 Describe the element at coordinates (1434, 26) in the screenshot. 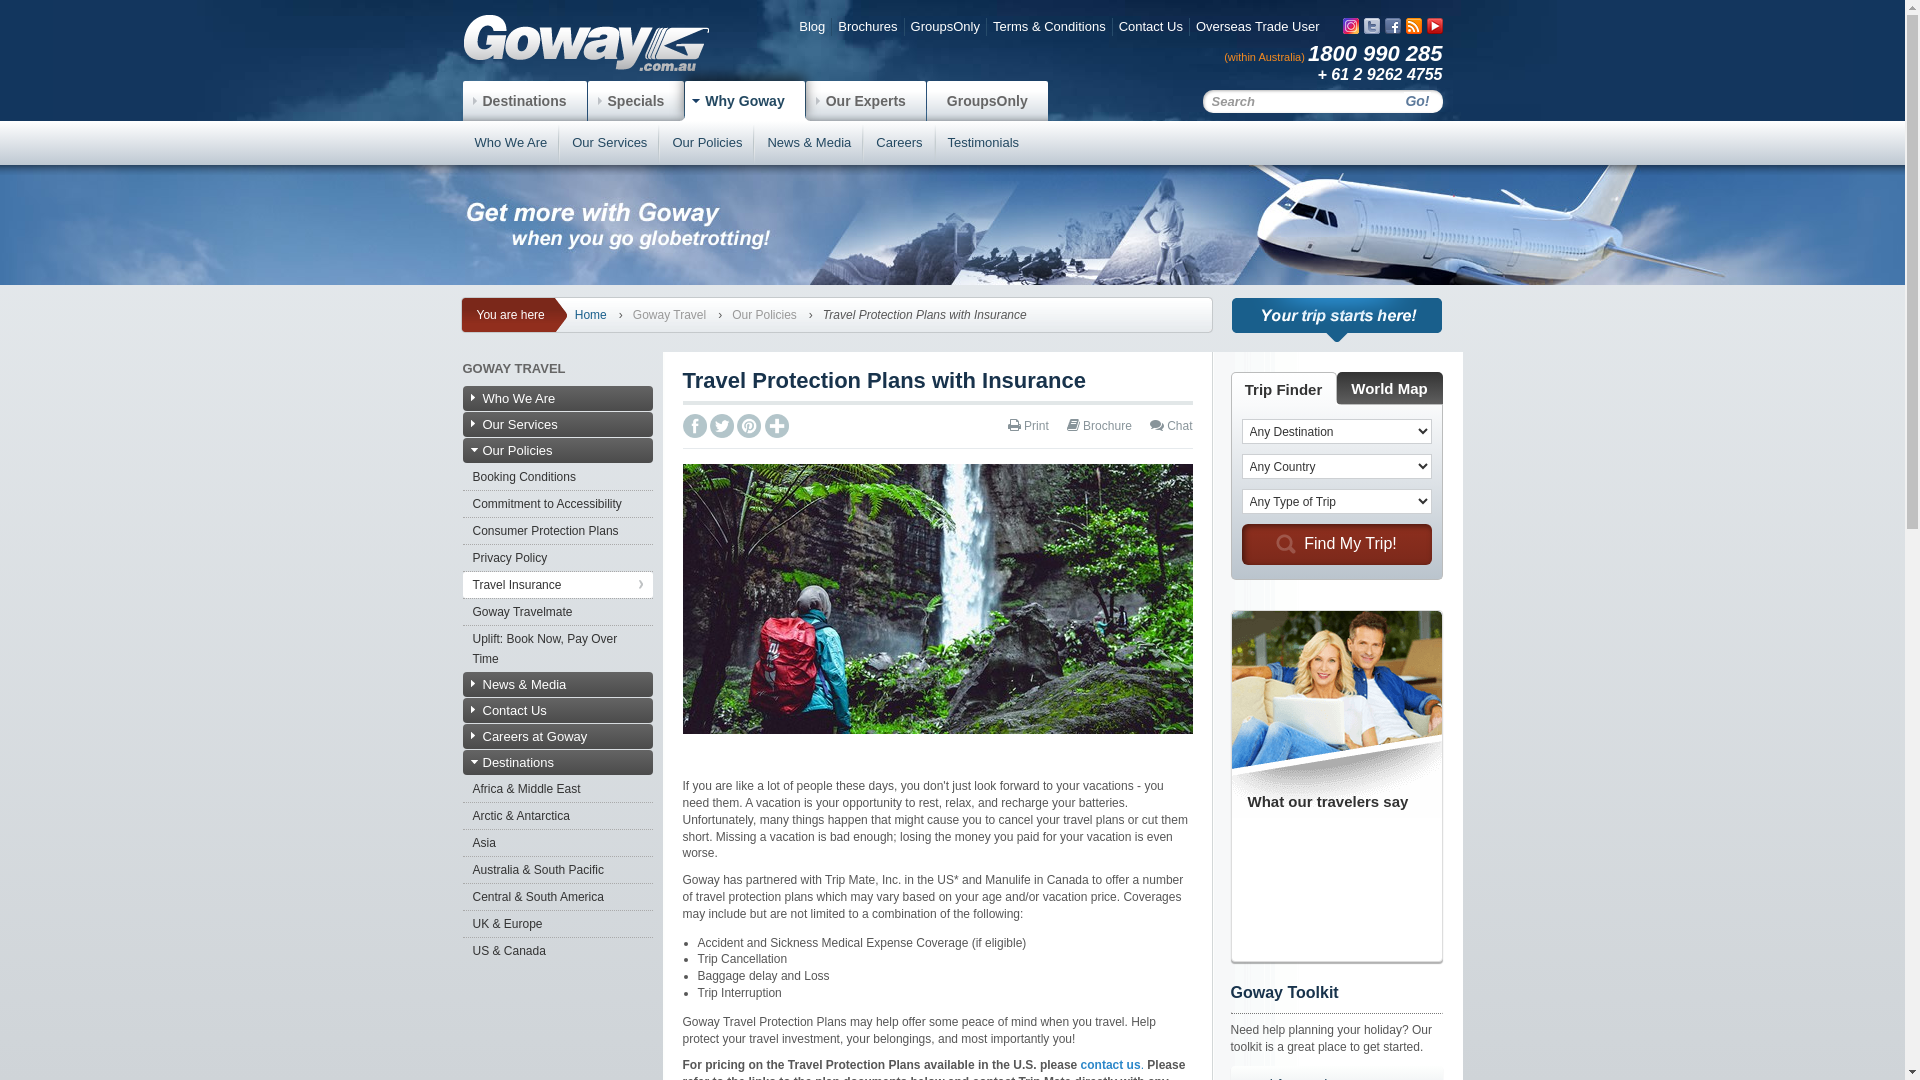

I see `youtube` at that location.